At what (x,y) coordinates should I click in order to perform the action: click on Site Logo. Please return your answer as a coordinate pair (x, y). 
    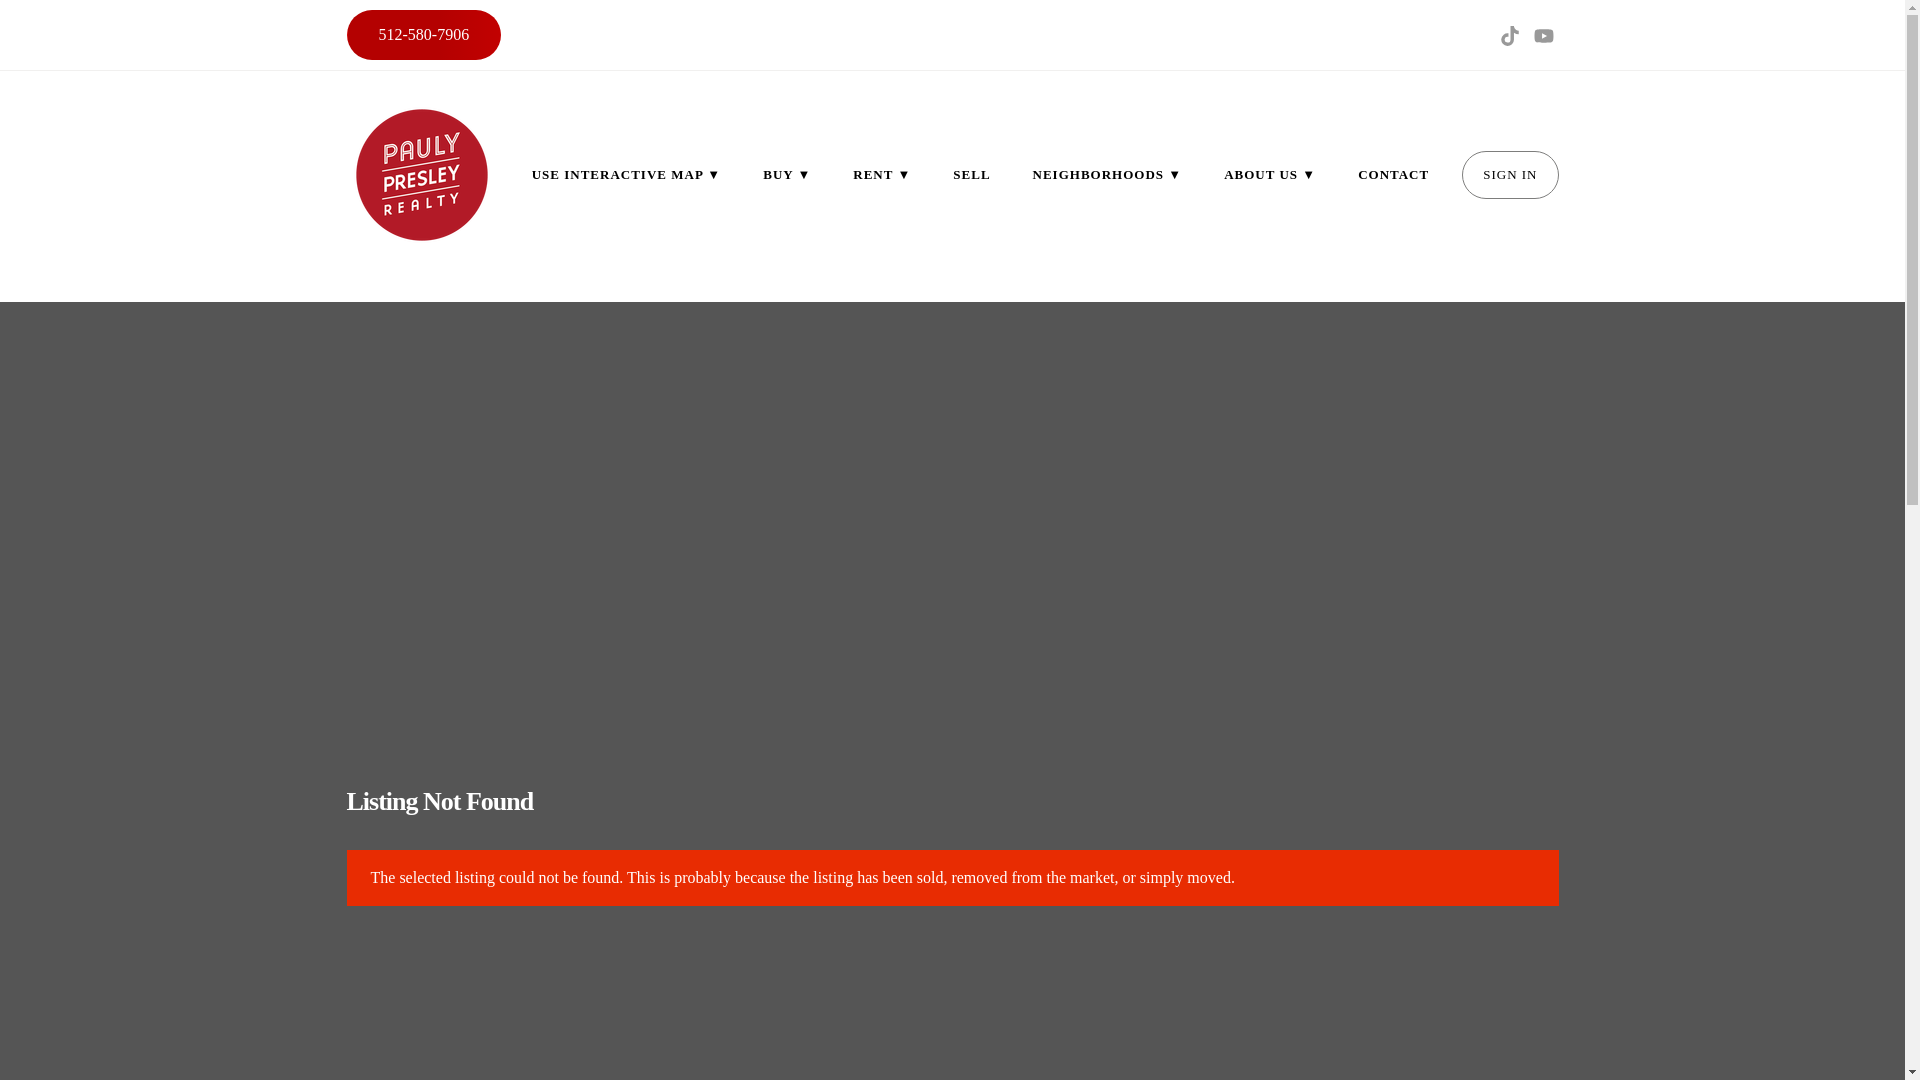
    Looking at the image, I should click on (420, 174).